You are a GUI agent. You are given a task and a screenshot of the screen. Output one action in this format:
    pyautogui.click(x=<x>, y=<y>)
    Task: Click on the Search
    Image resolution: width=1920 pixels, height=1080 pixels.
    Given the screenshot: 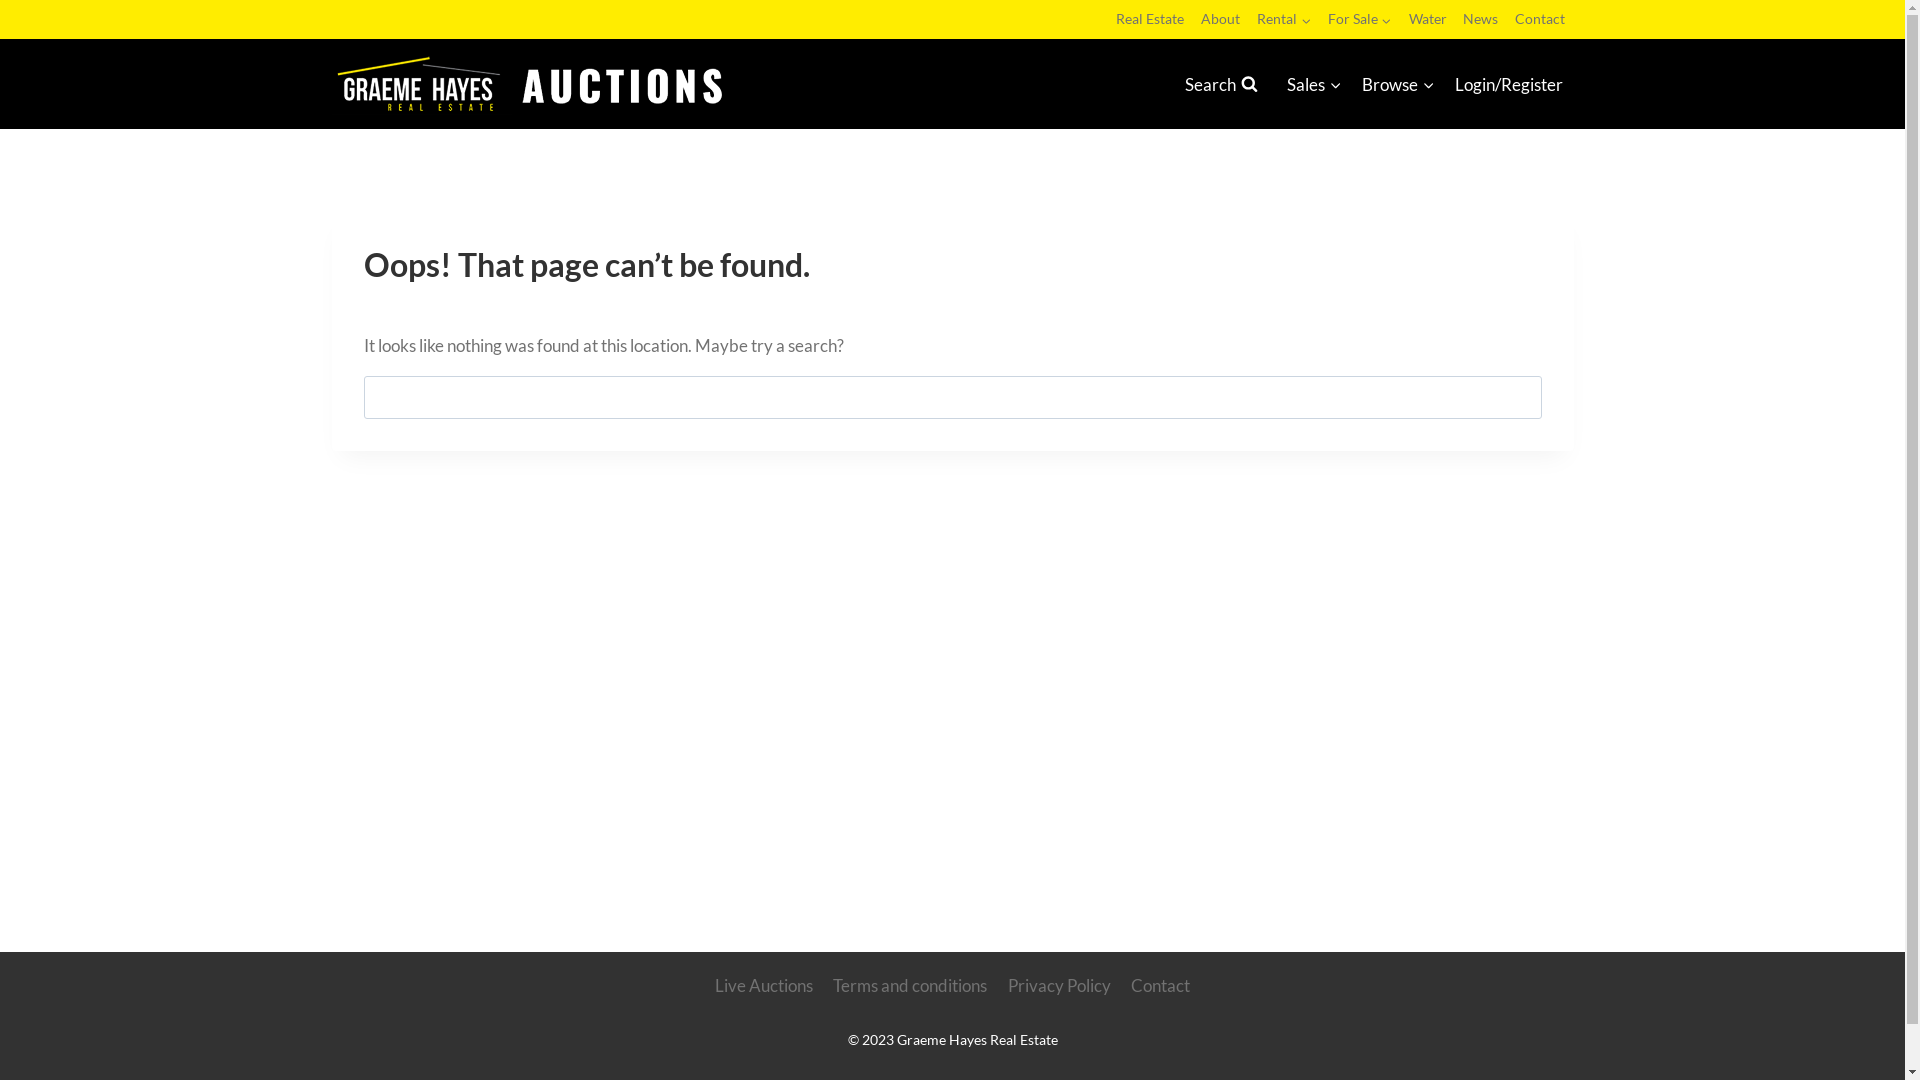 What is the action you would take?
    pyautogui.click(x=1517, y=398)
    